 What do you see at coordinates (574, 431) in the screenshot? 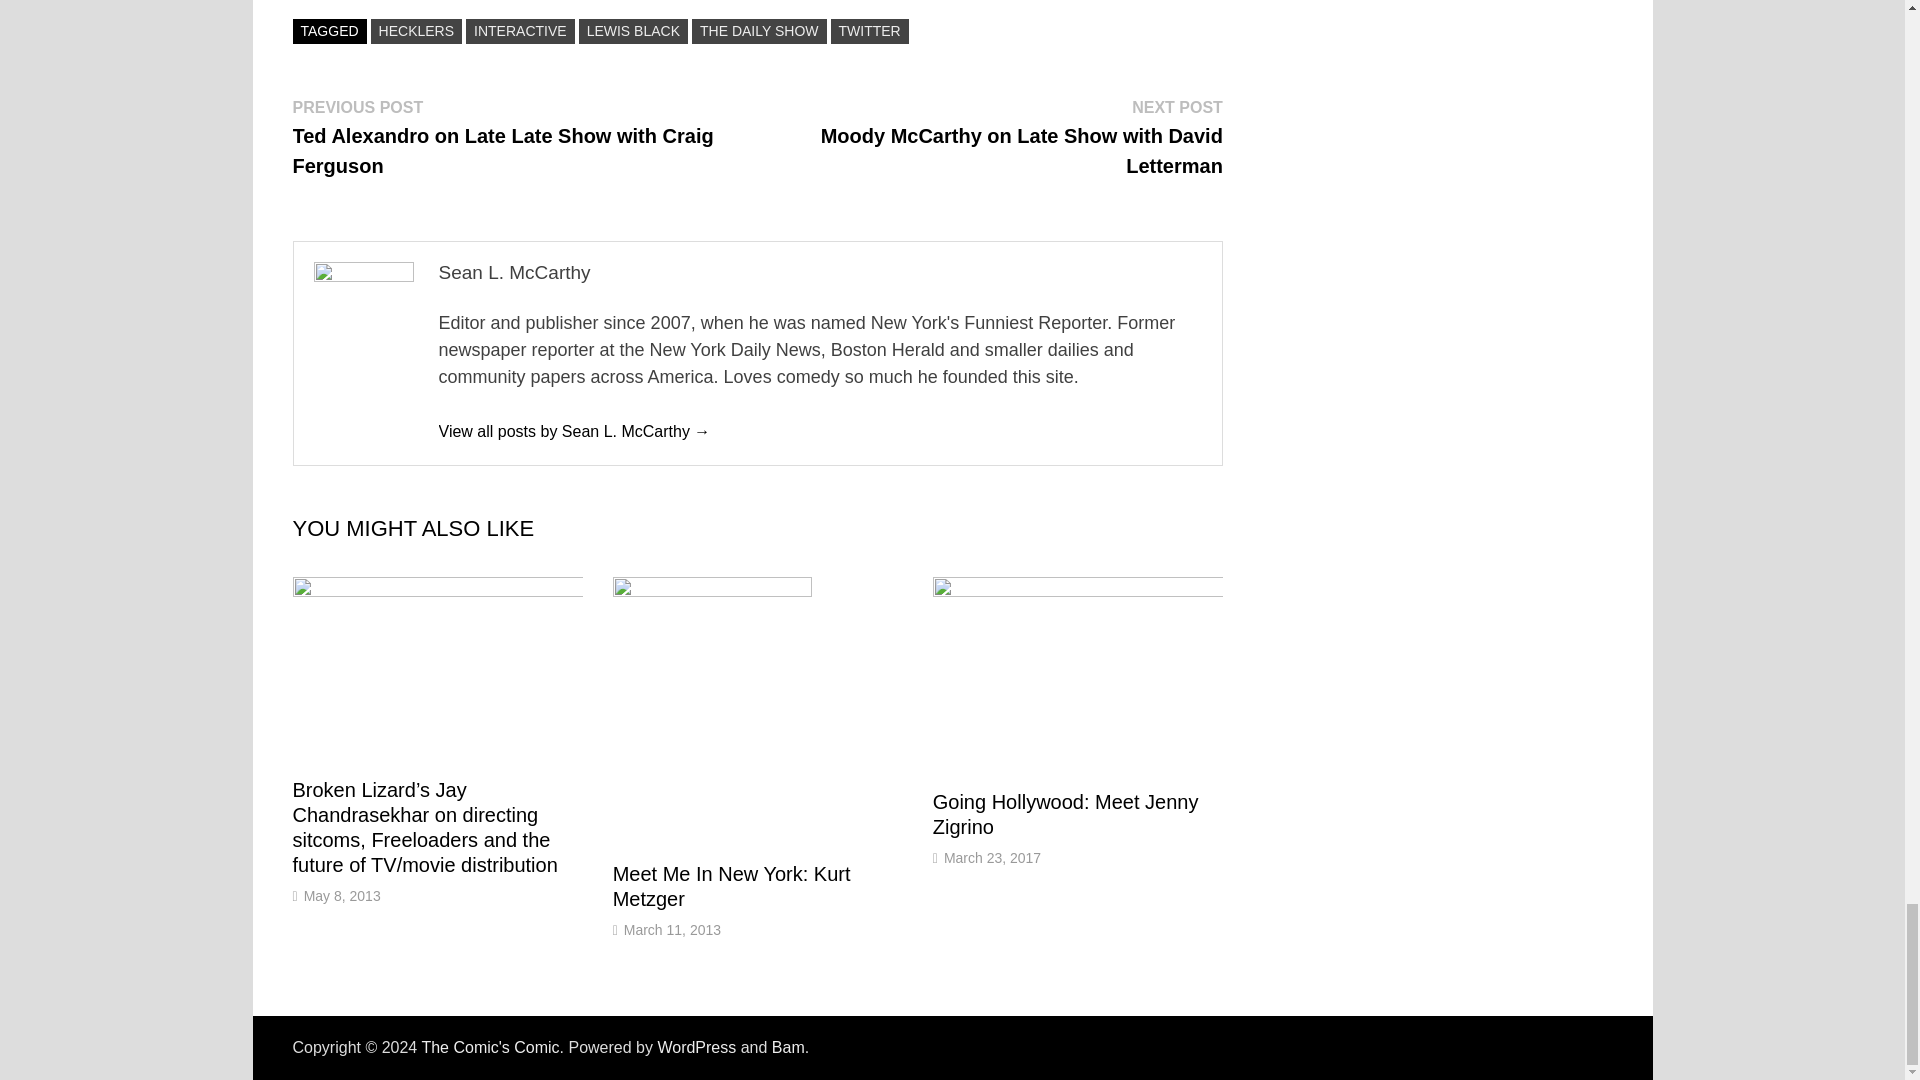
I see `Sean L. McCarthy` at bounding box center [574, 431].